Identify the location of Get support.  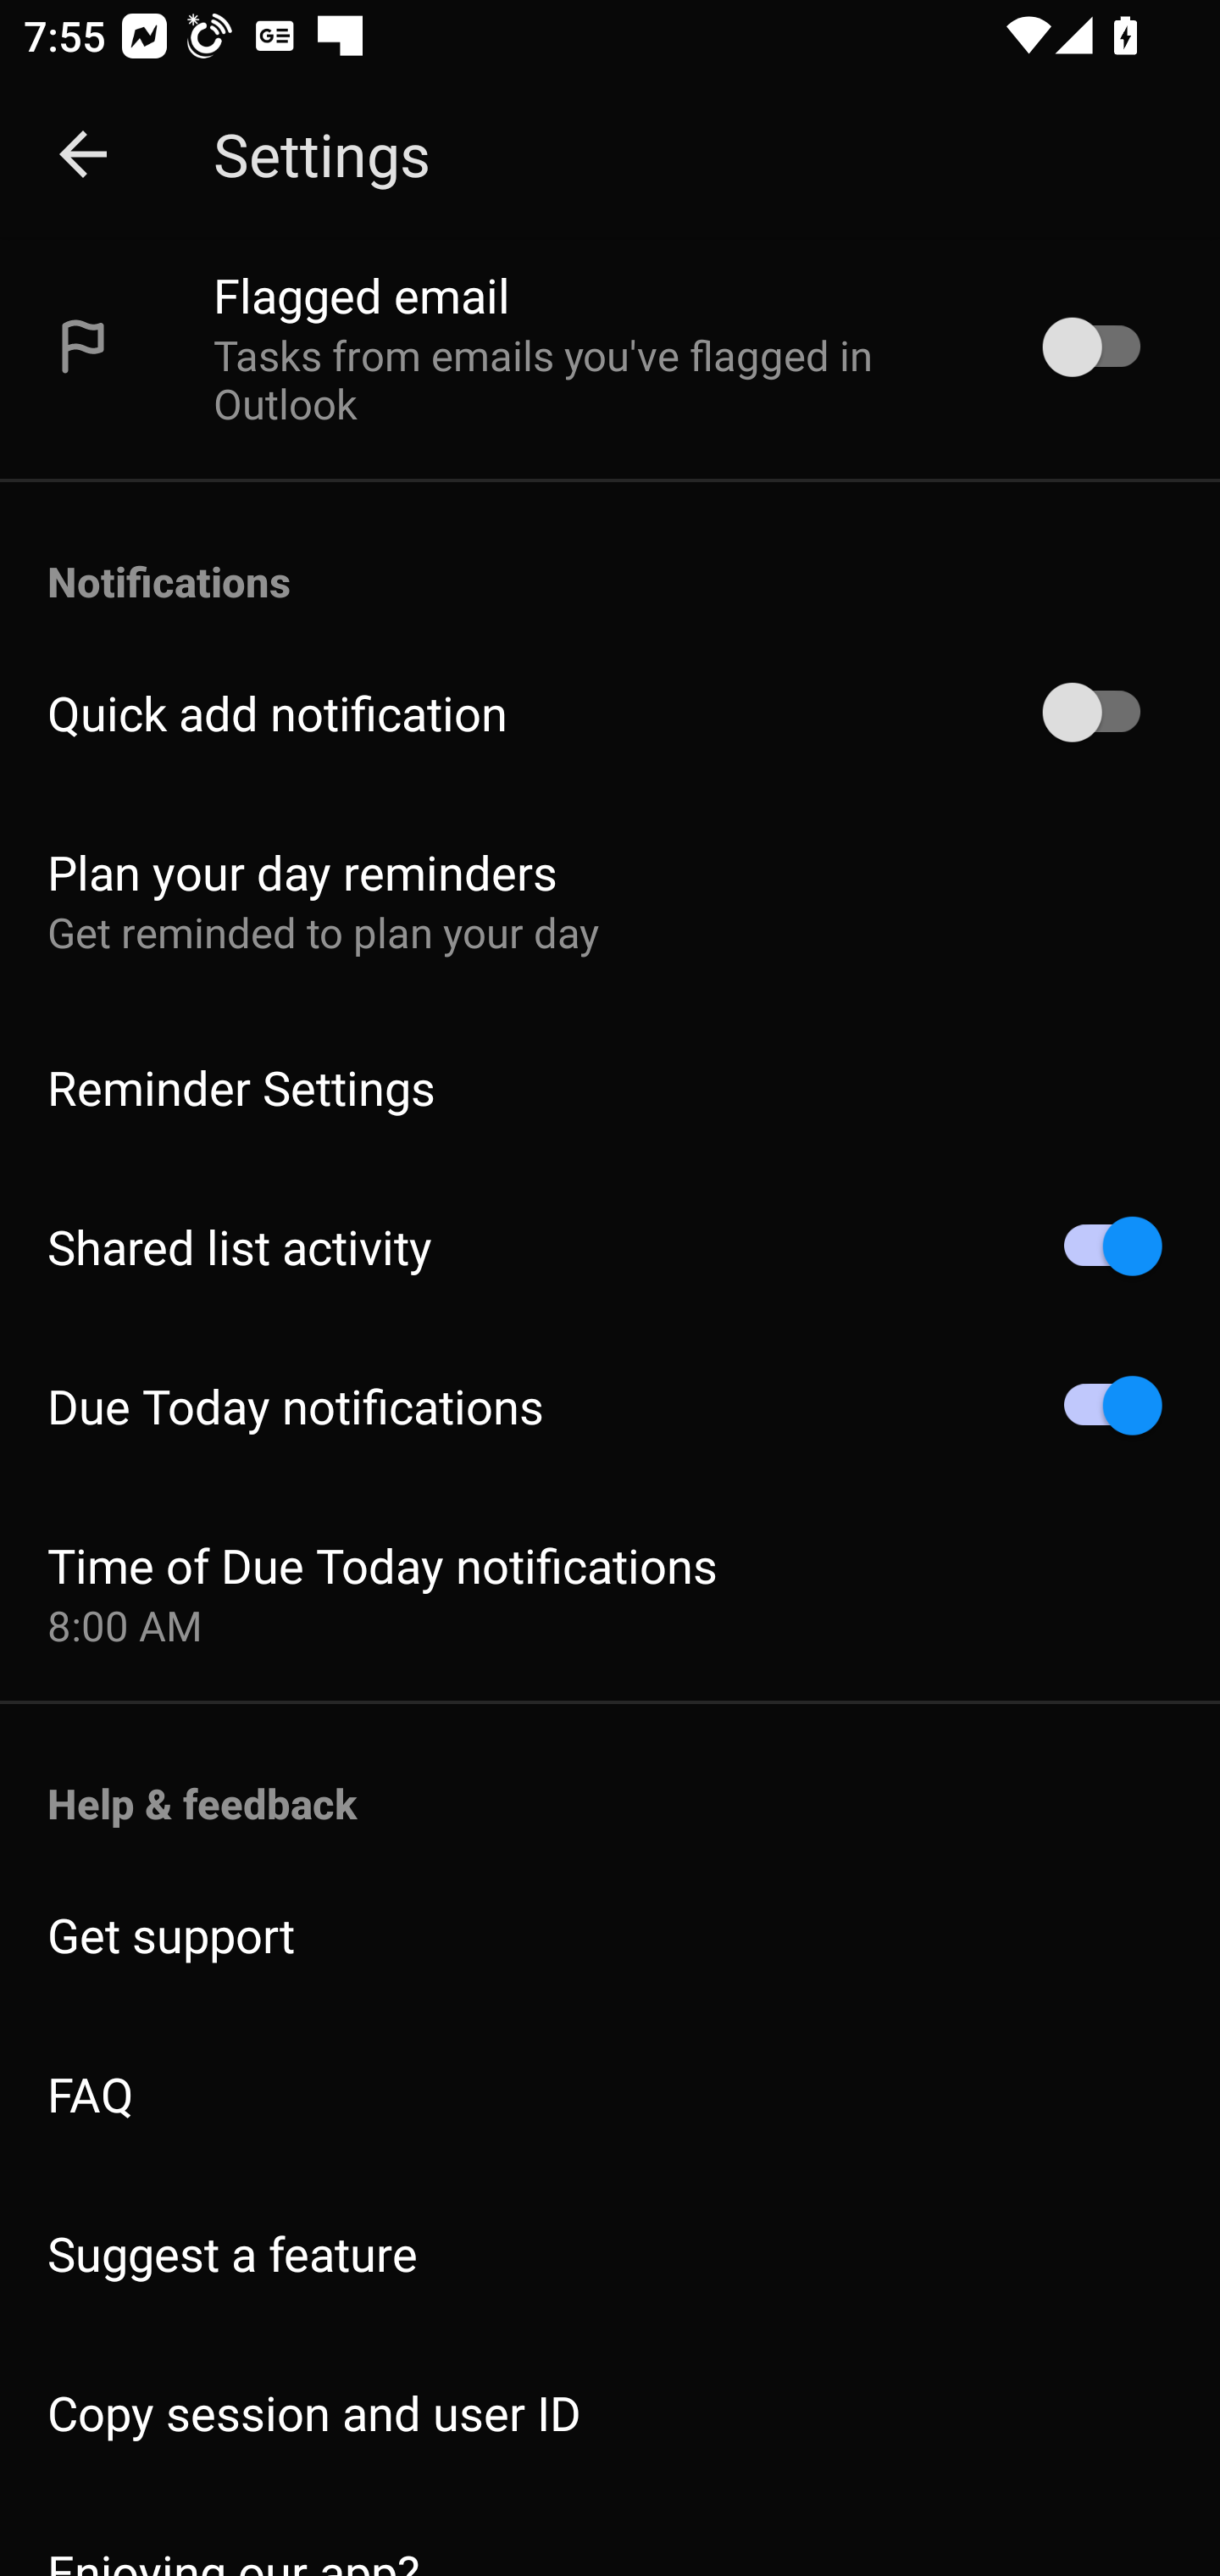
(610, 1934).